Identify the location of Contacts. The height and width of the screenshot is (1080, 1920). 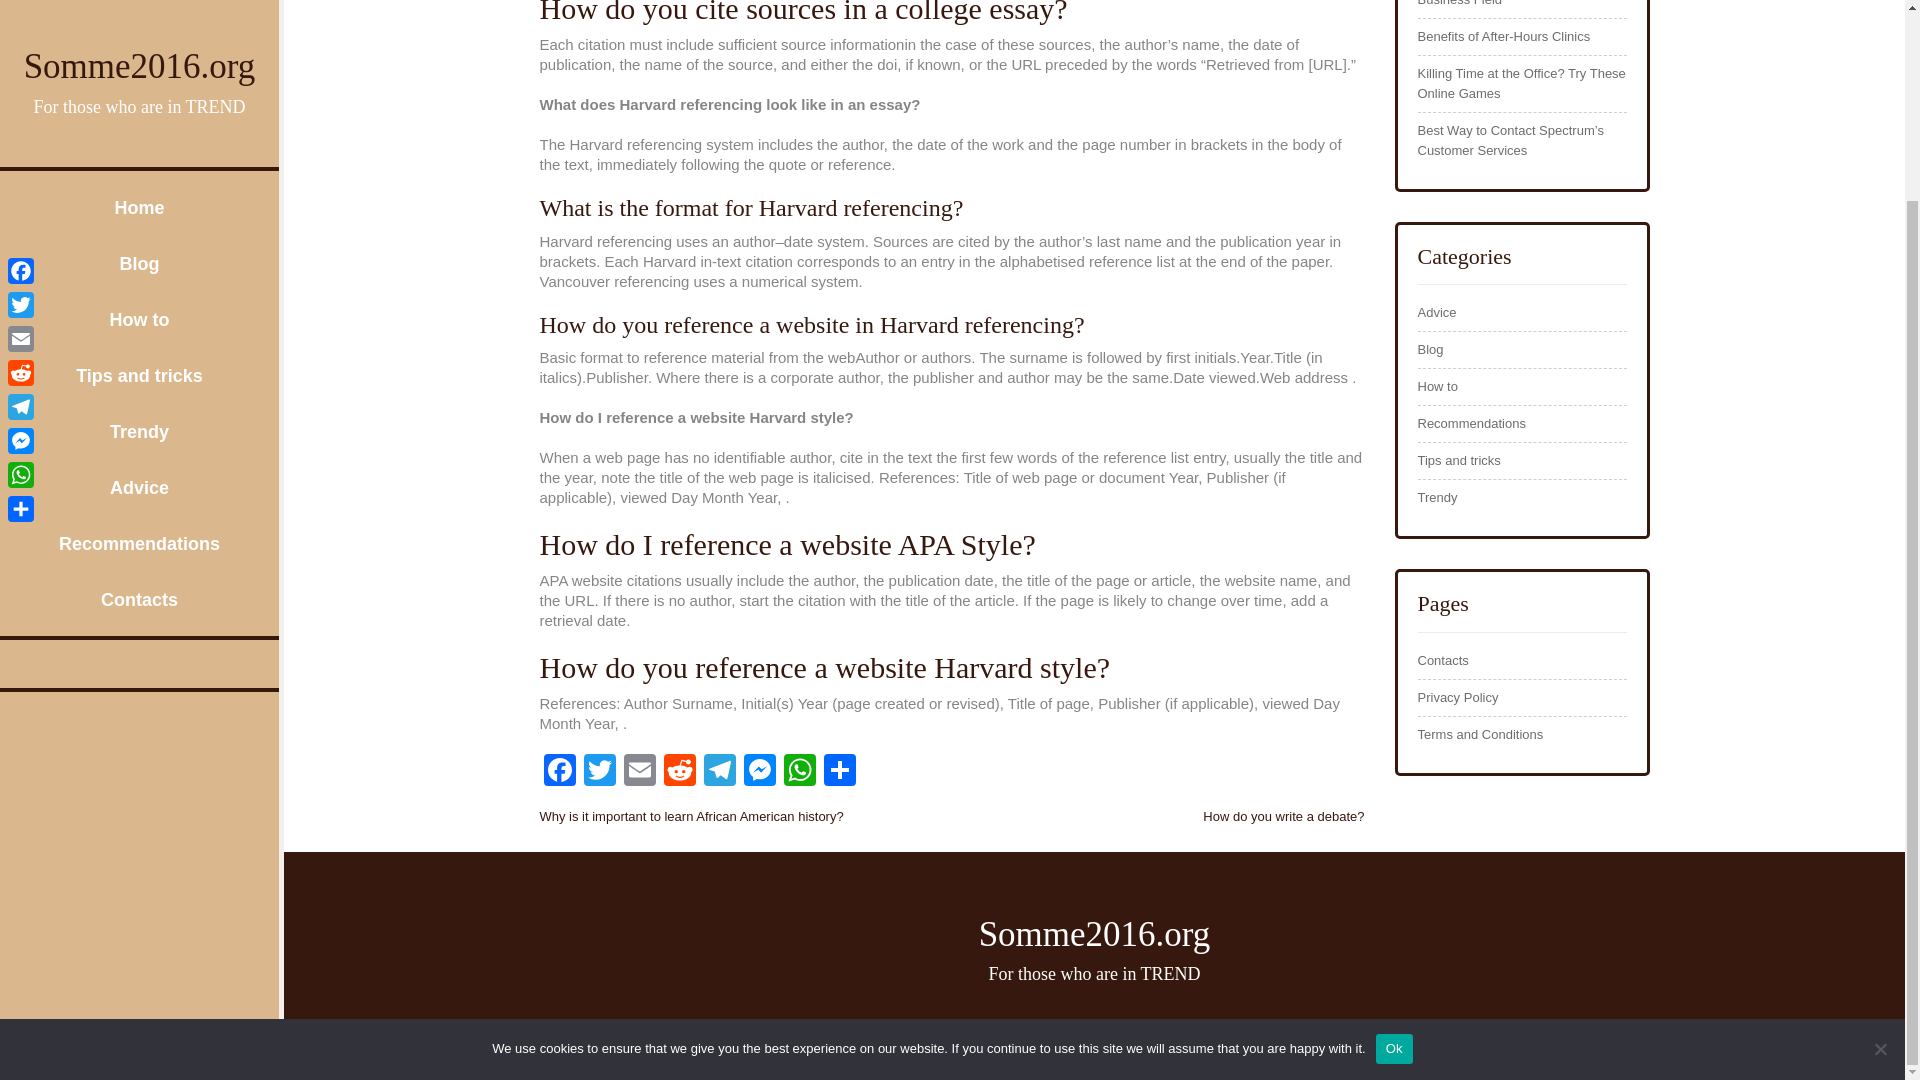
(139, 367).